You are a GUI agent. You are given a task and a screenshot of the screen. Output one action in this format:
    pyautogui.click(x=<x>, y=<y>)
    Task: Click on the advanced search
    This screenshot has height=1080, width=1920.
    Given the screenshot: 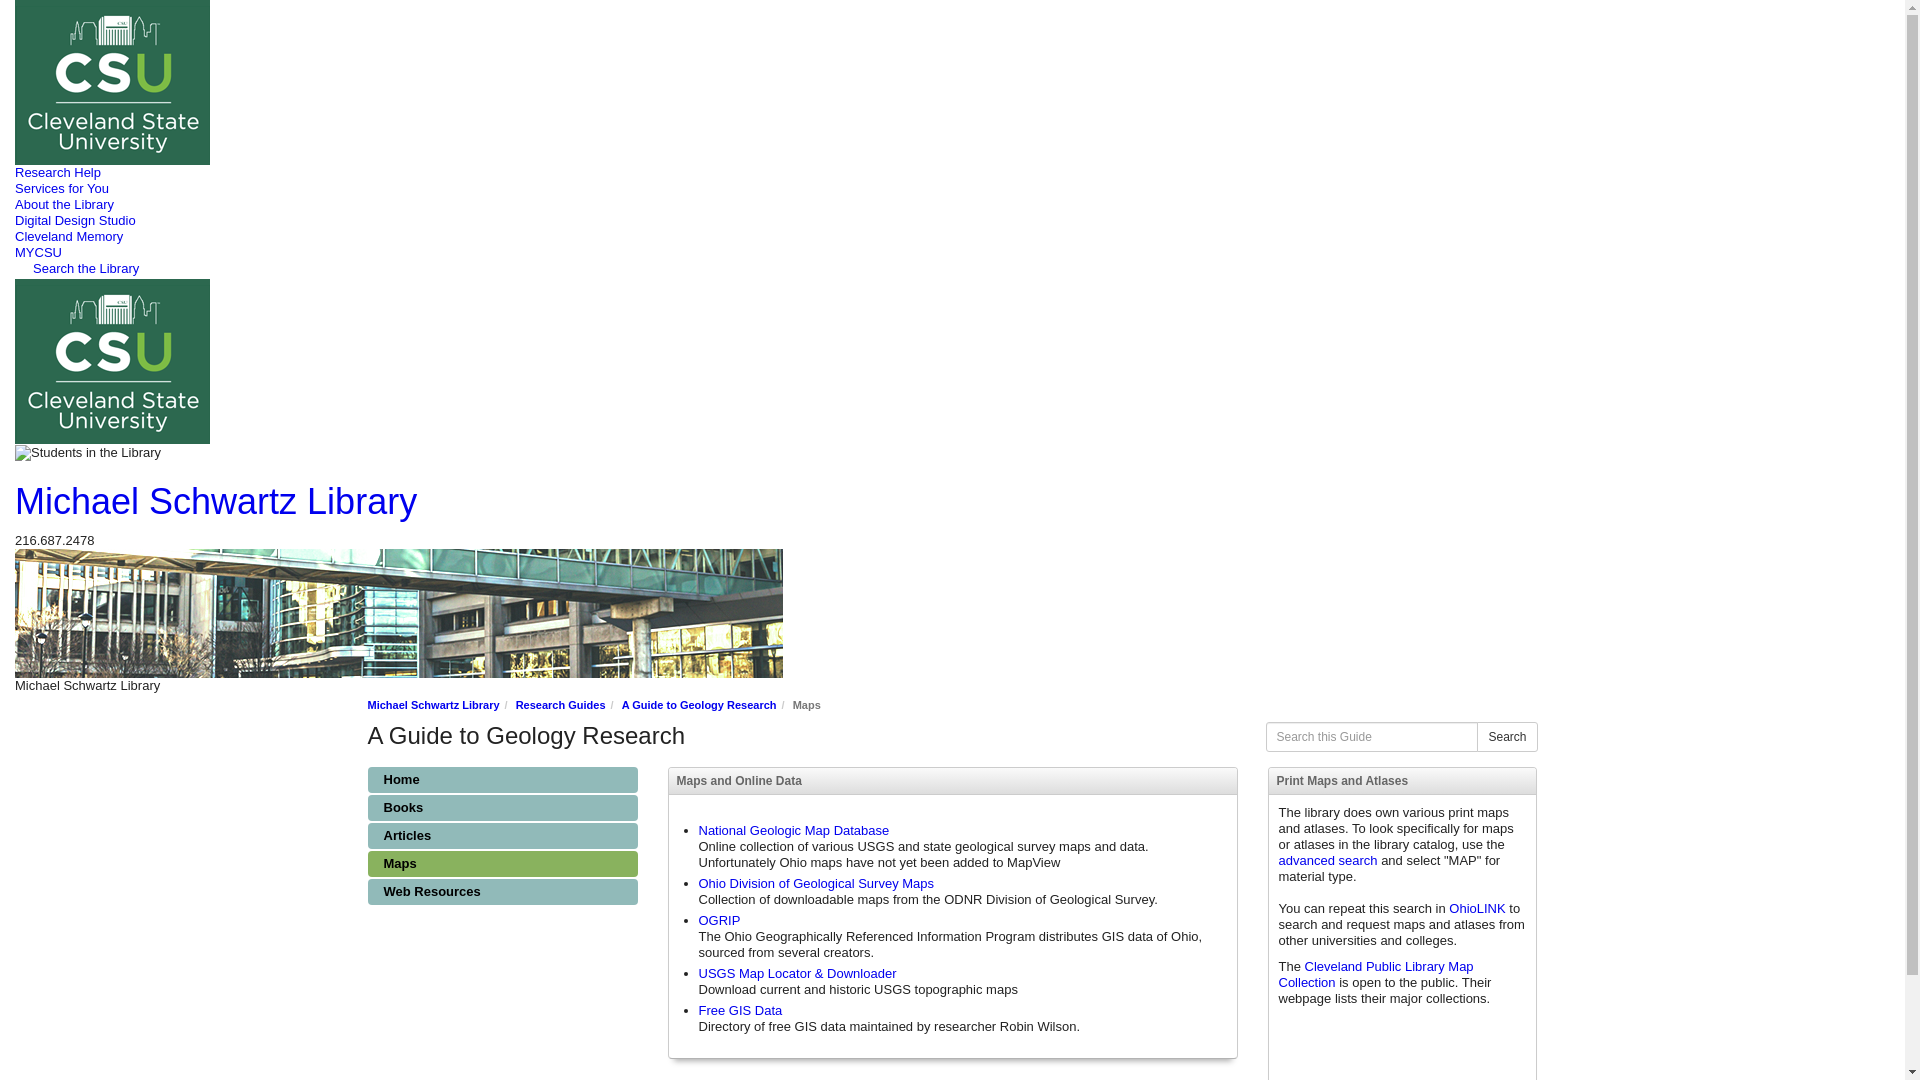 What is the action you would take?
    pyautogui.click(x=1327, y=860)
    